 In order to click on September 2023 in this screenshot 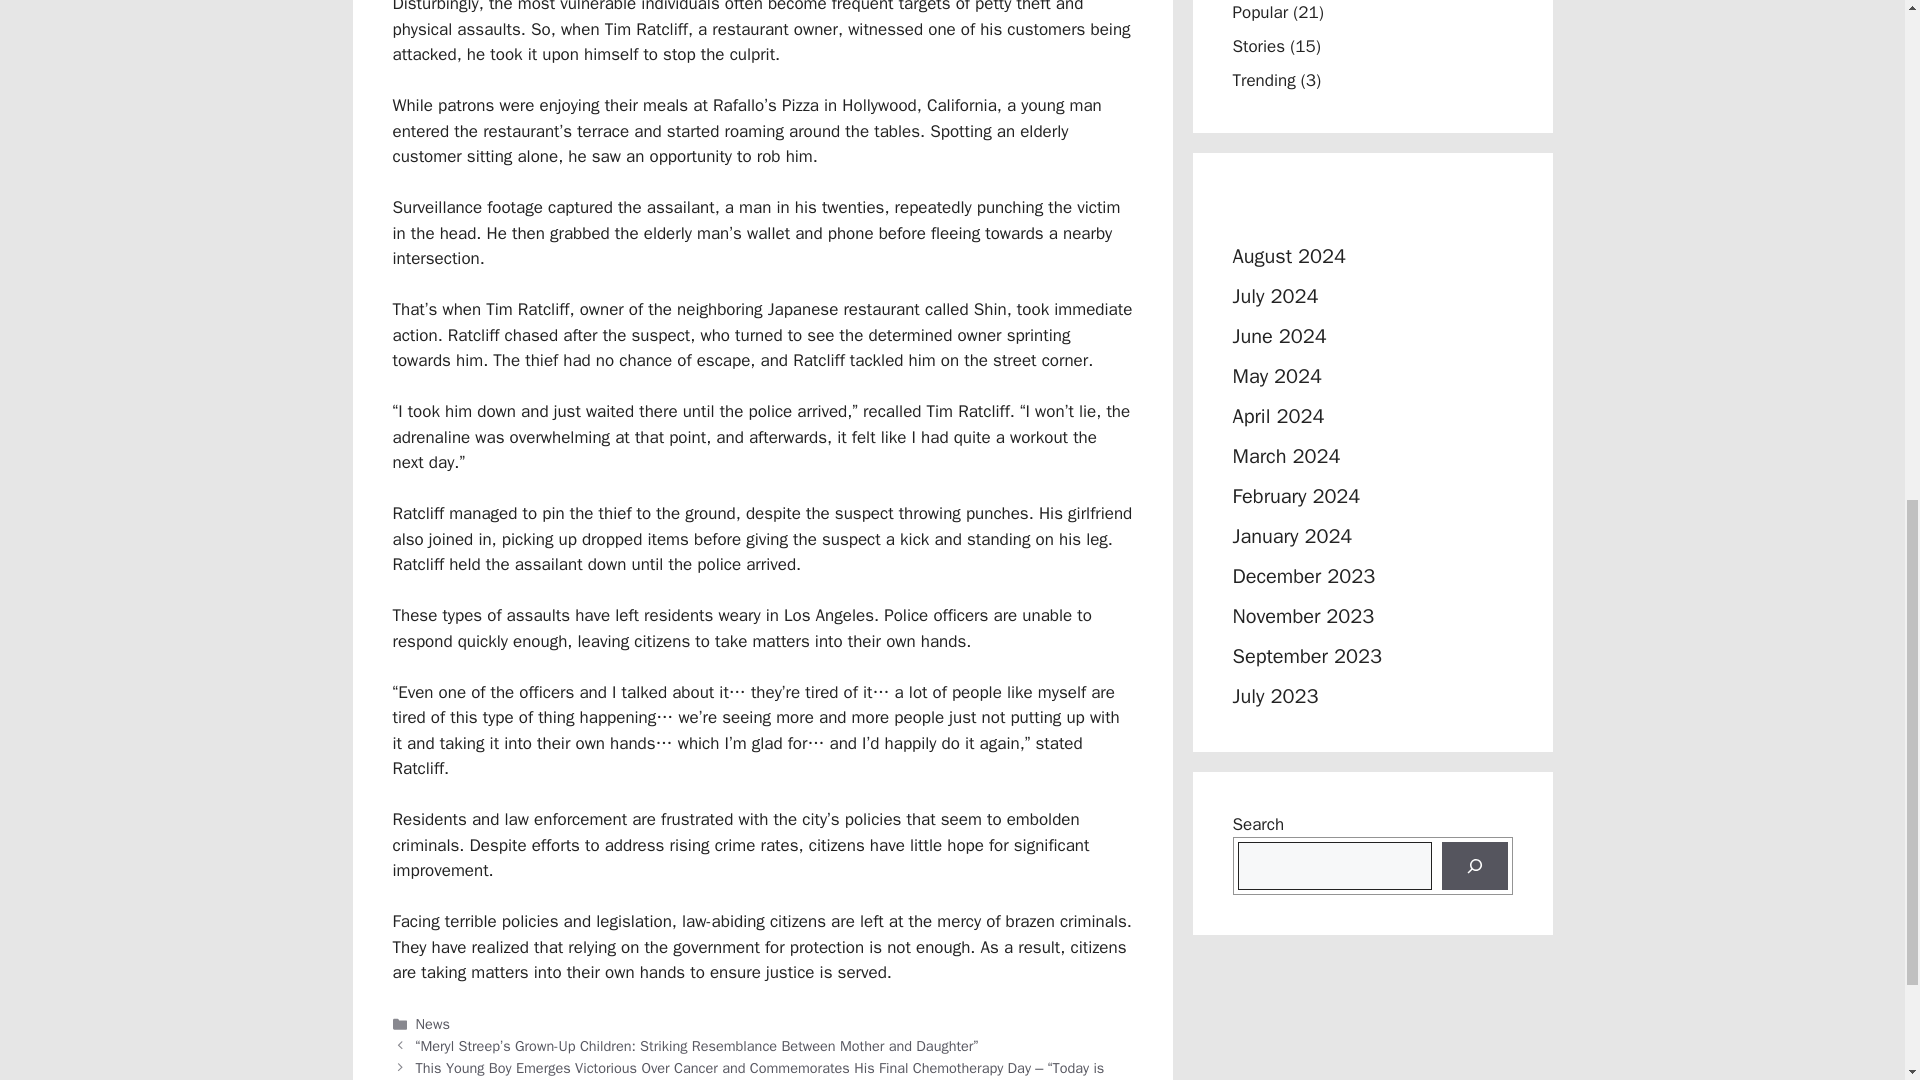, I will do `click(1306, 656)`.